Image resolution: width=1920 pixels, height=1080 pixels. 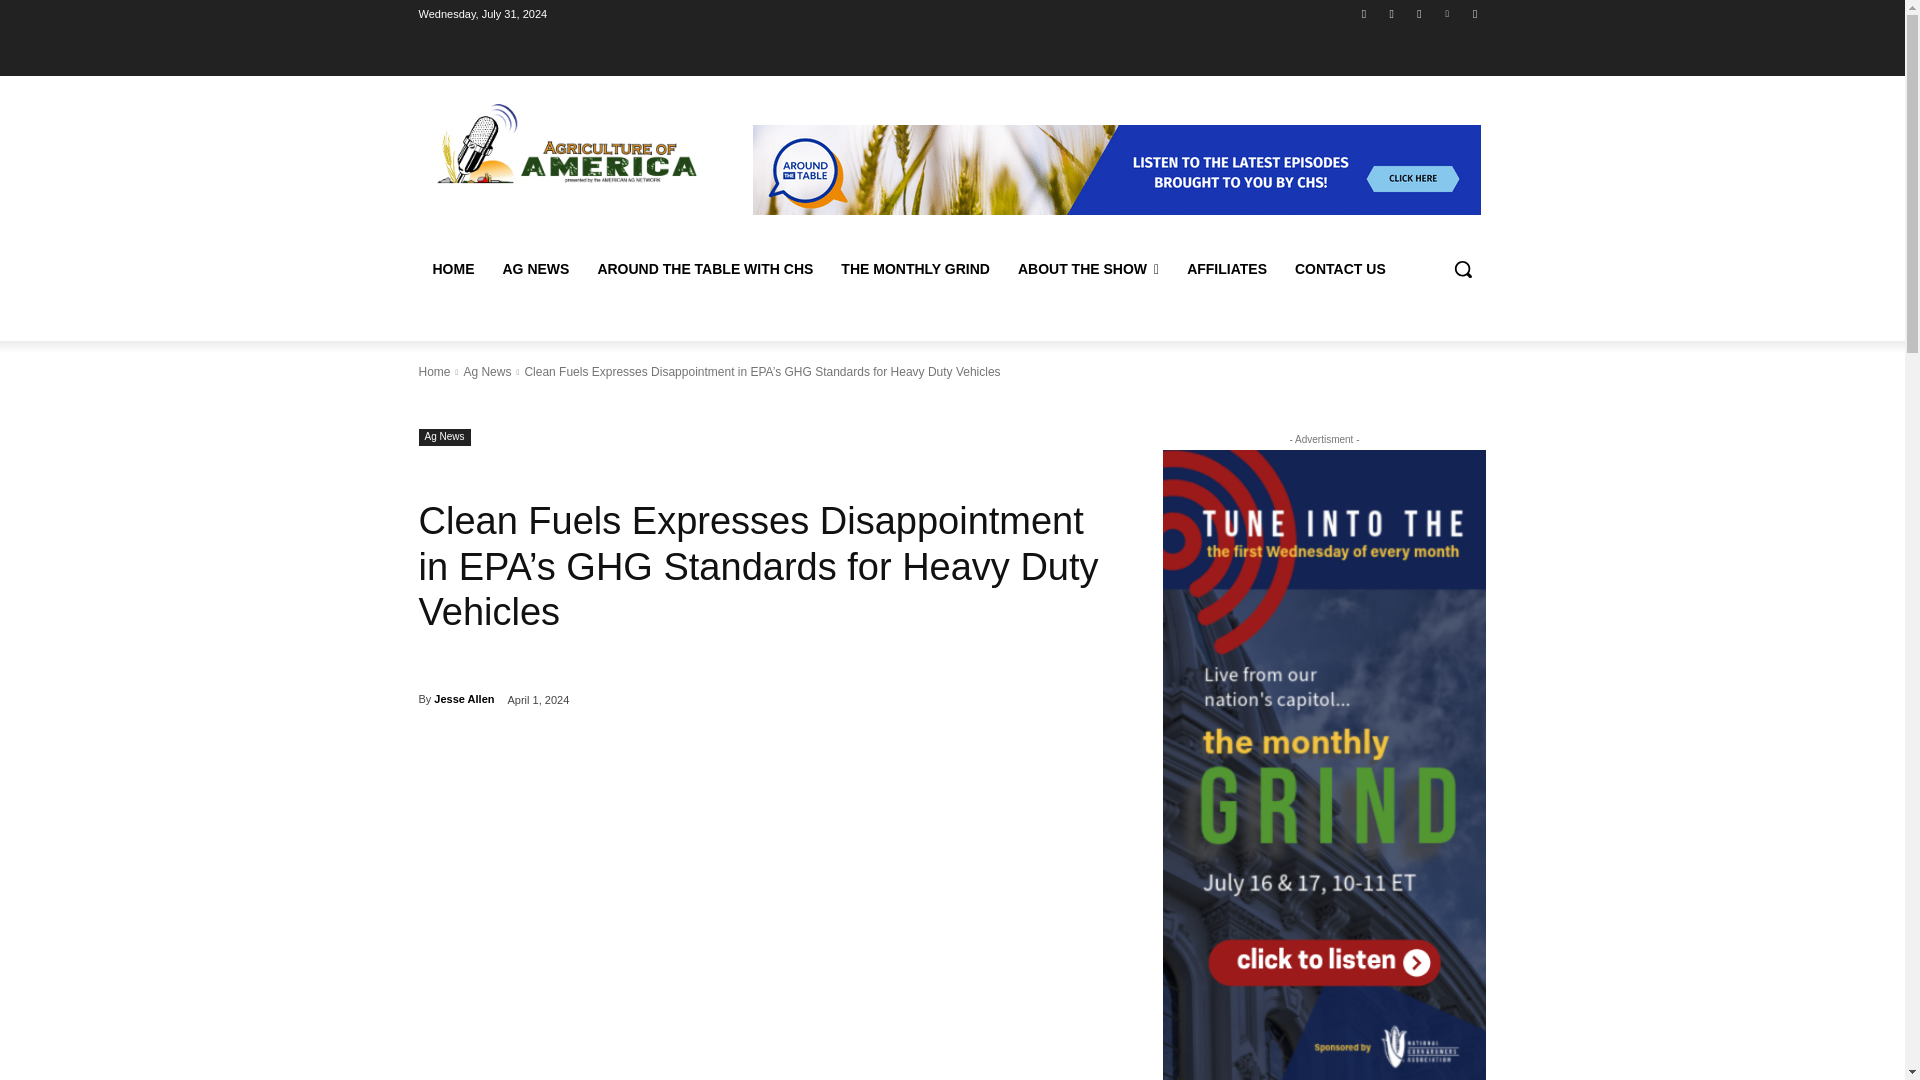 What do you see at coordinates (463, 698) in the screenshot?
I see `Jesse Allen` at bounding box center [463, 698].